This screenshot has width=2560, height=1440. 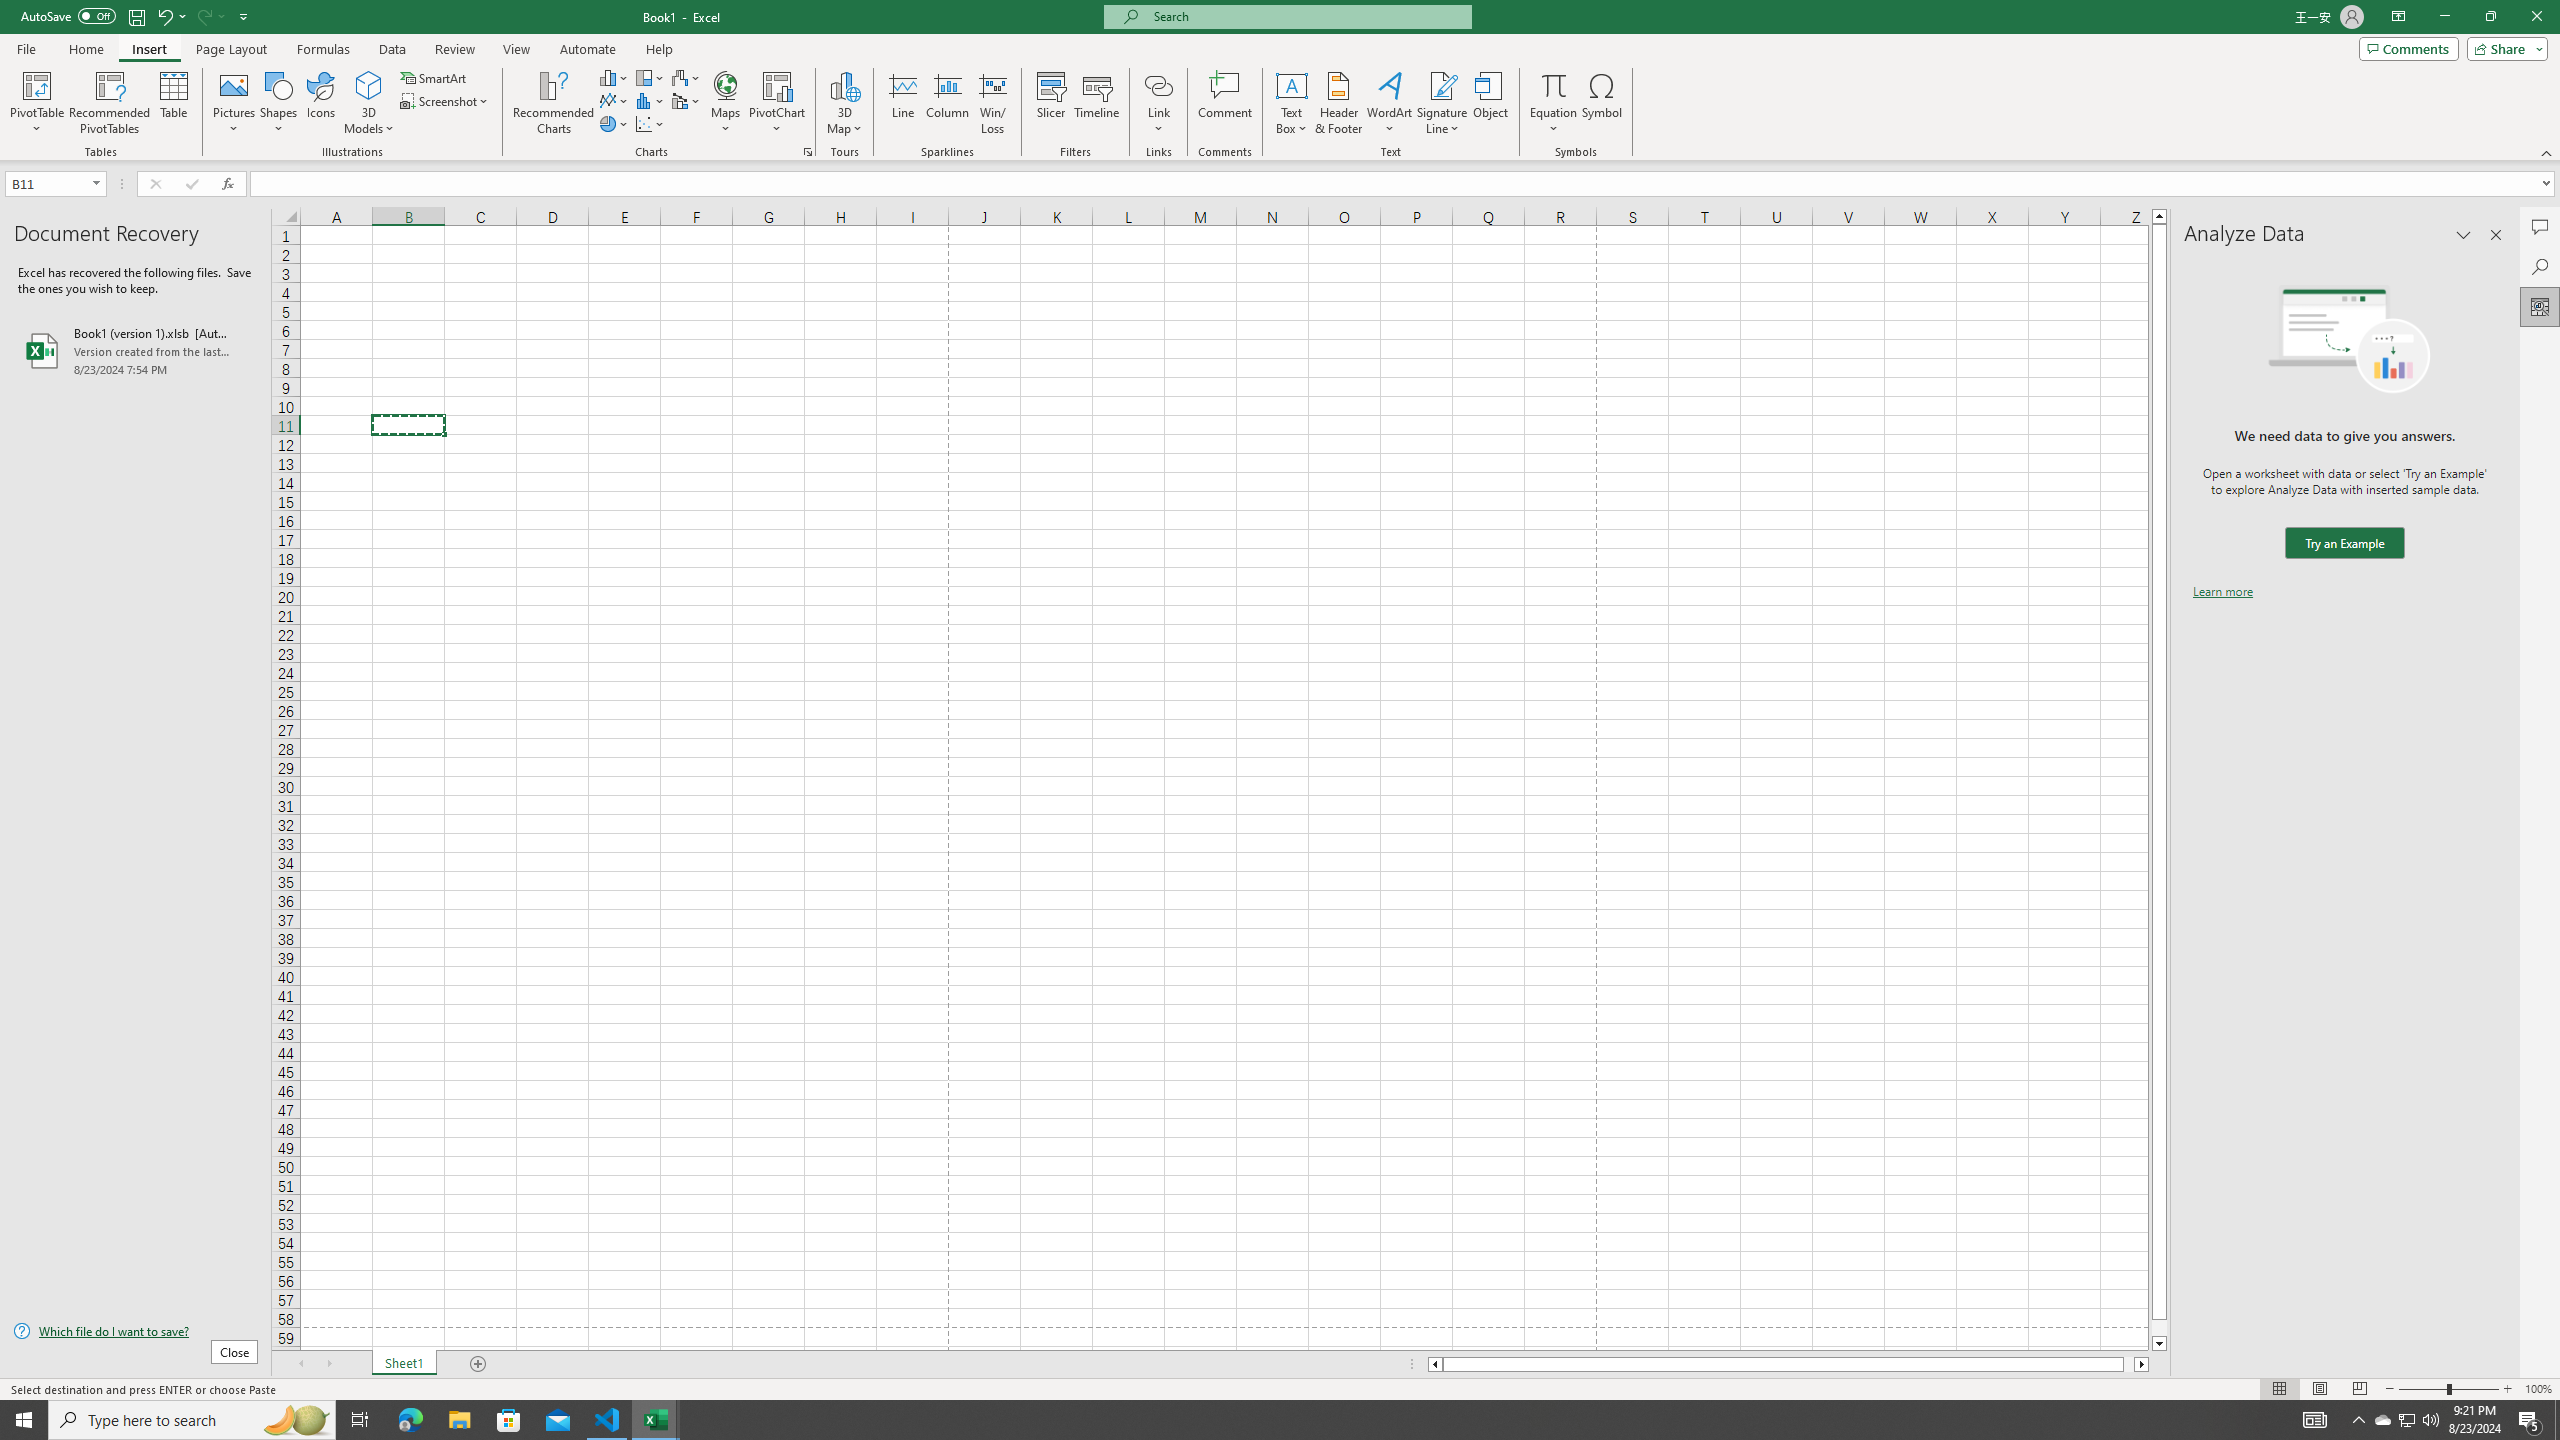 I want to click on Pictures, so click(x=234, y=103).